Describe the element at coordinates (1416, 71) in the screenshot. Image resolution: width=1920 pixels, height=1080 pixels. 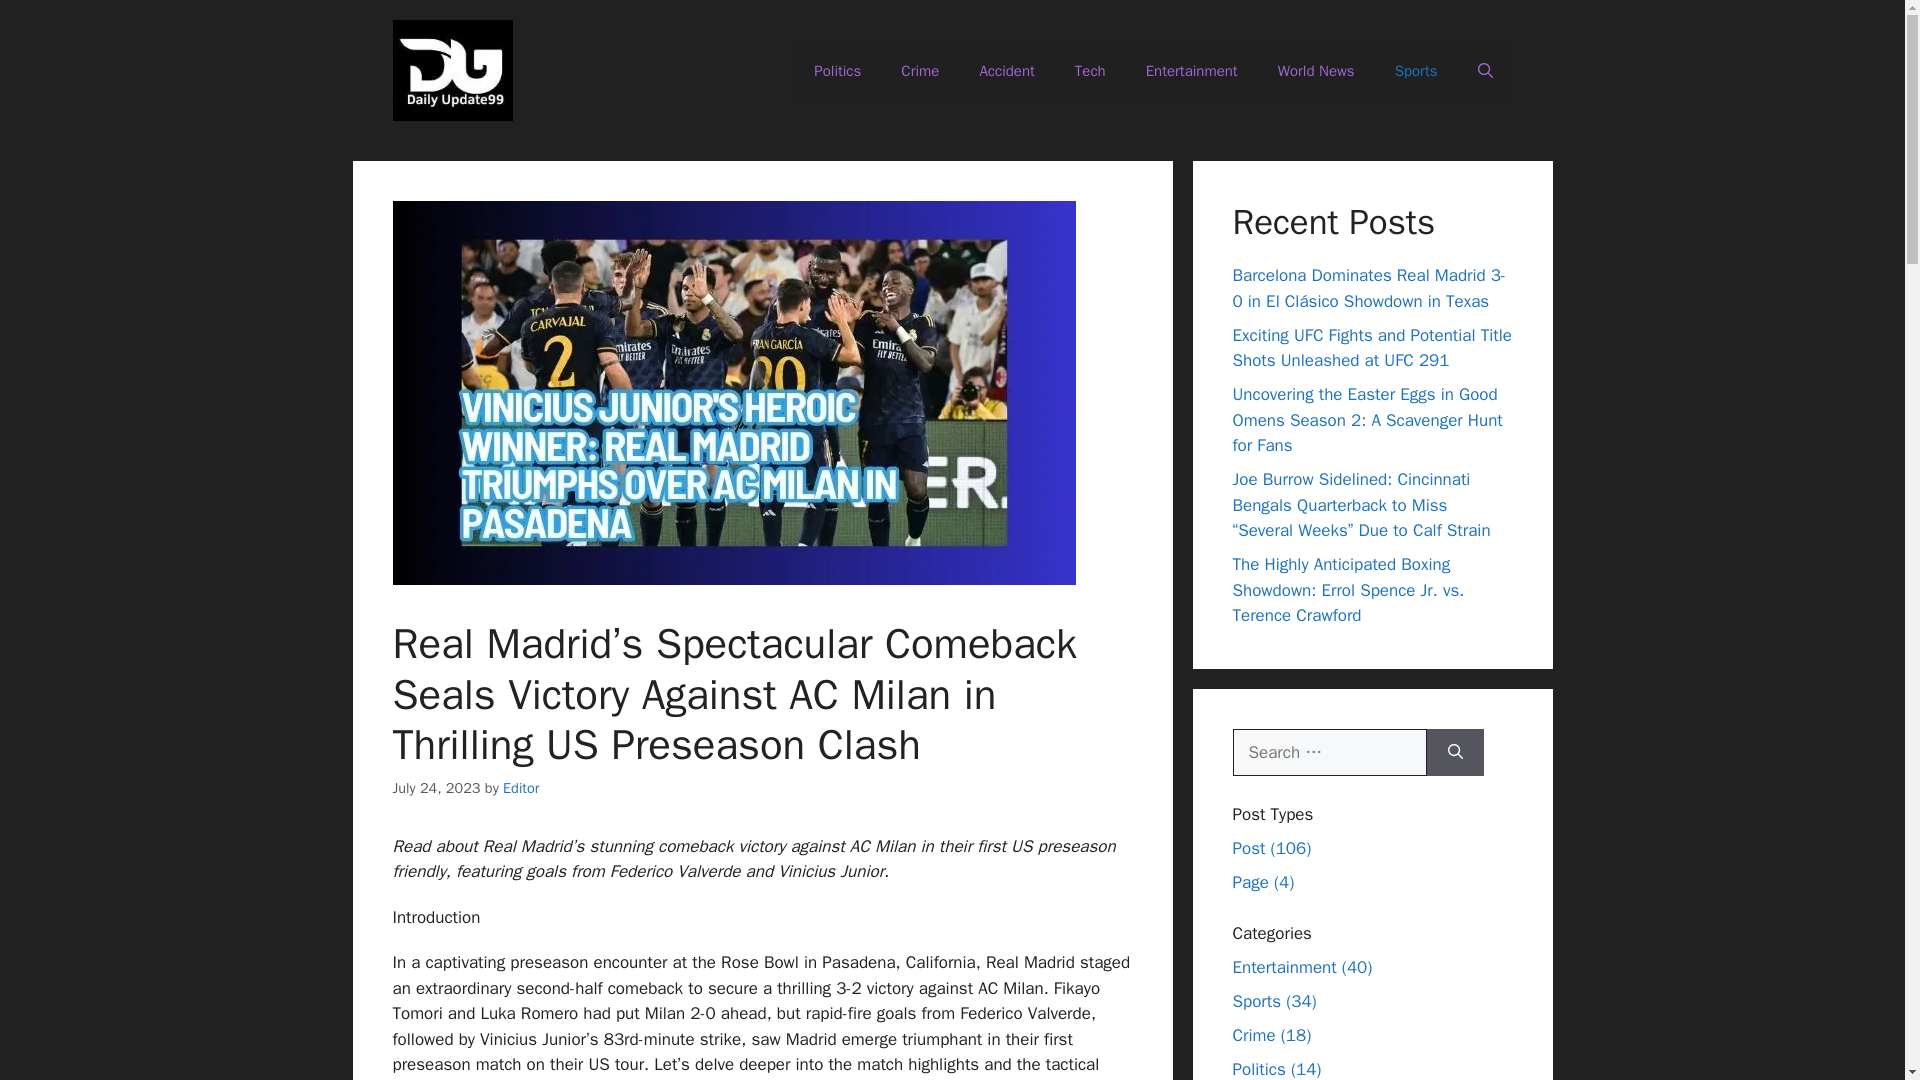
I see `Sports` at that location.